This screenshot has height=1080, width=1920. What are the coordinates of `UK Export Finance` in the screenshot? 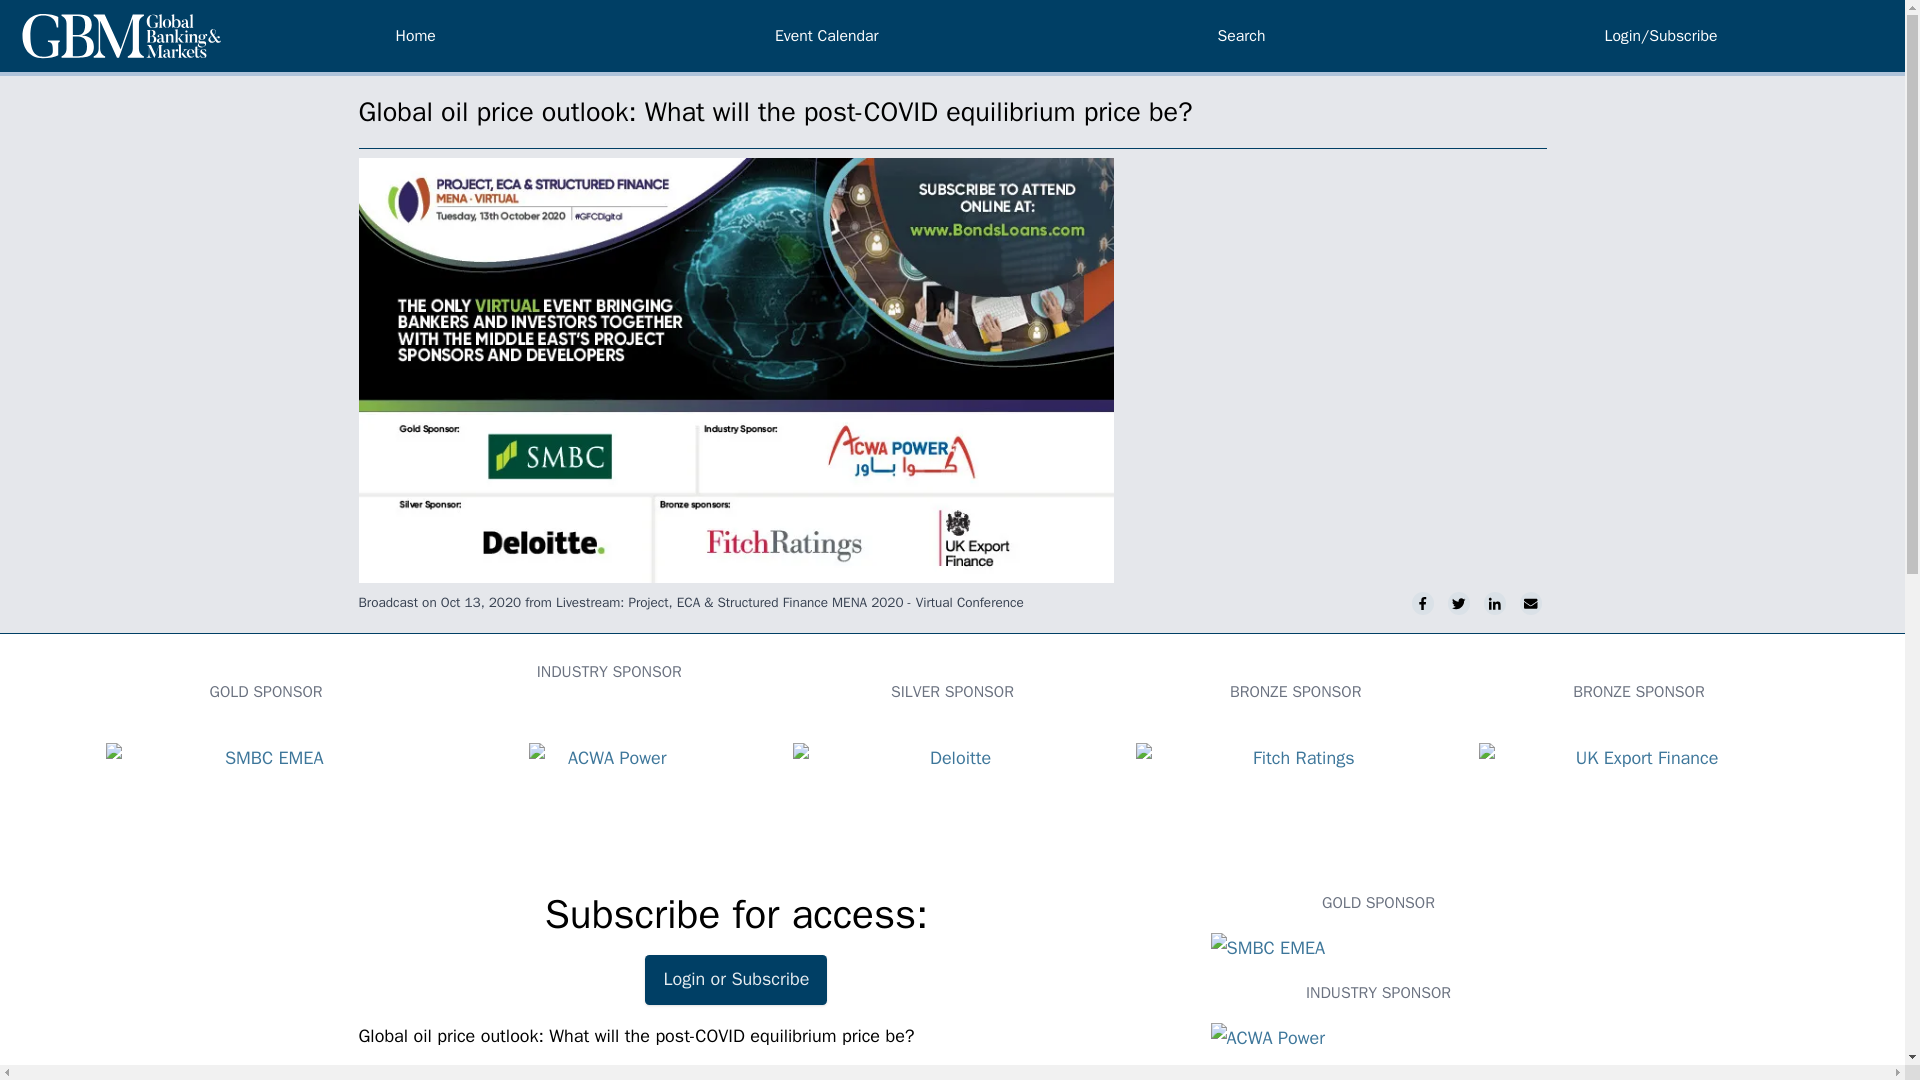 It's located at (1638, 793).